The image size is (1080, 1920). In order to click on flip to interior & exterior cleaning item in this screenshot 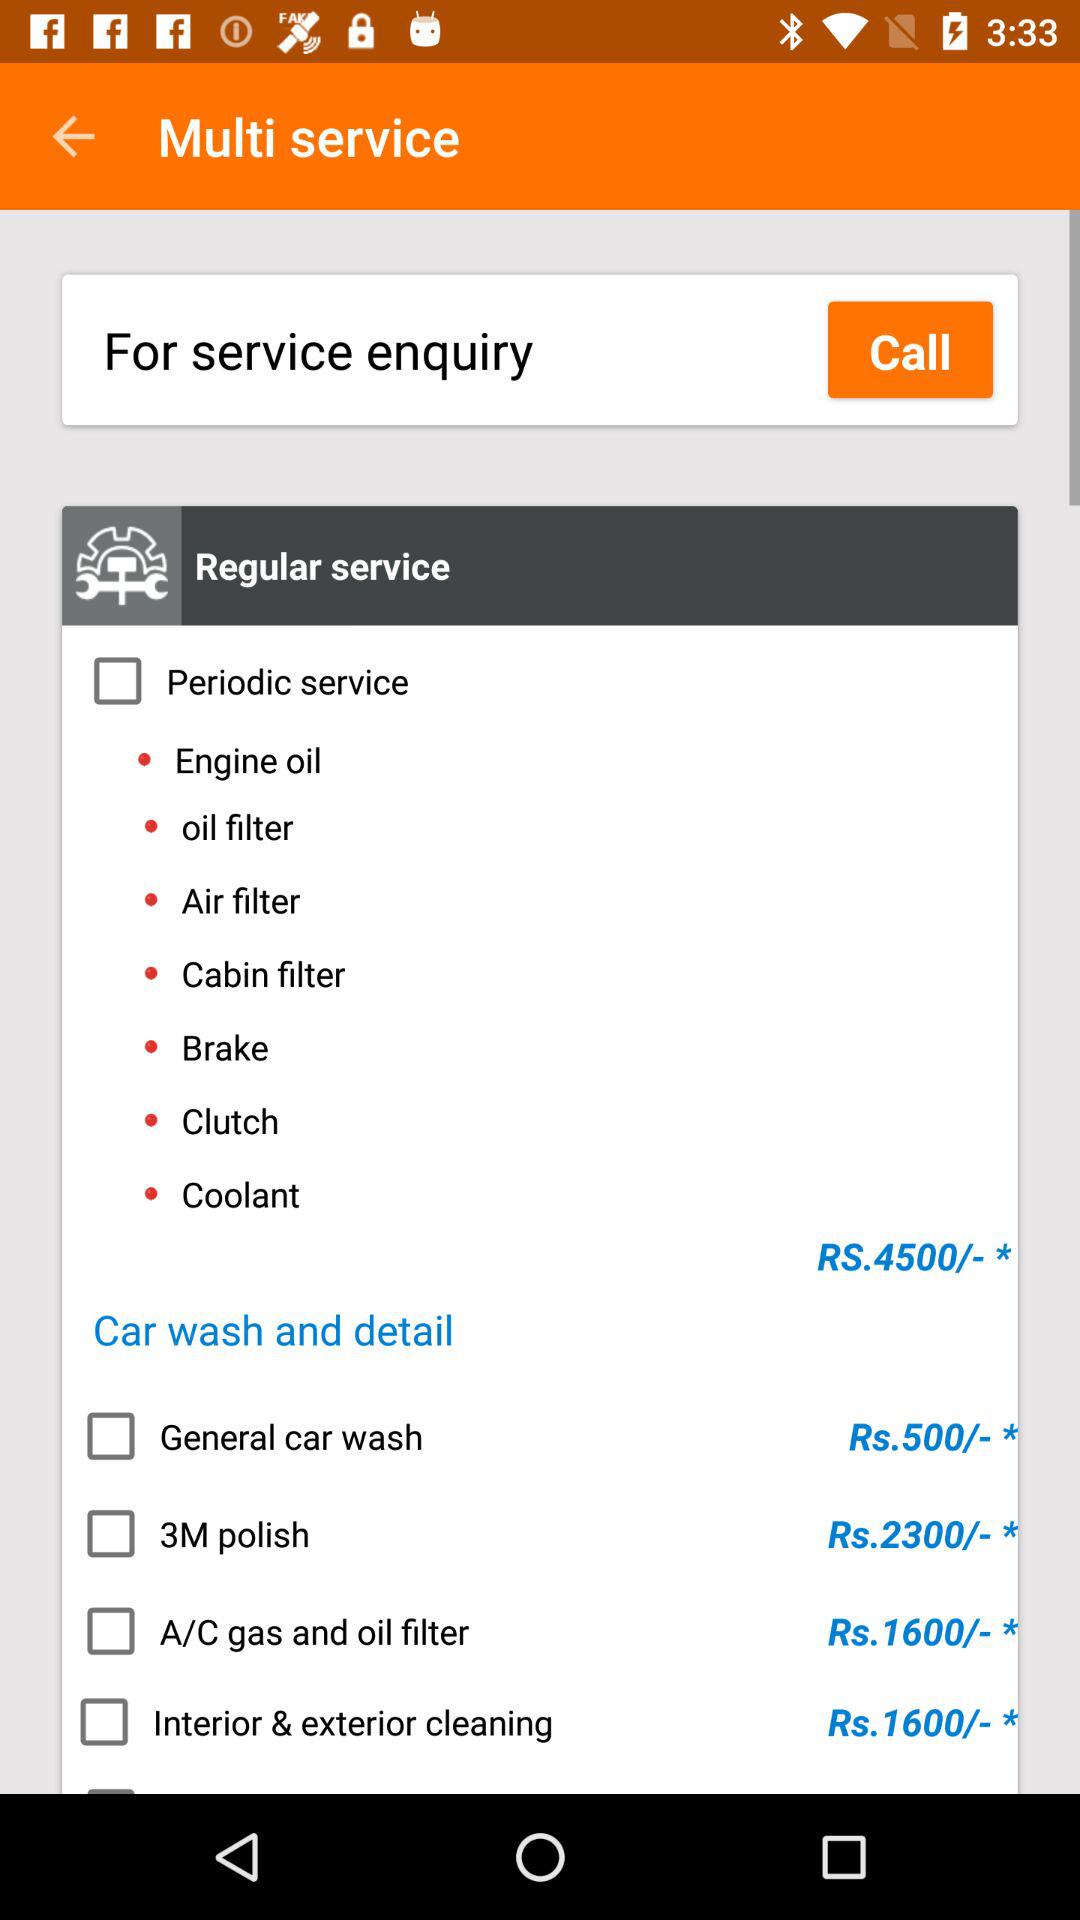, I will do `click(540, 1722)`.